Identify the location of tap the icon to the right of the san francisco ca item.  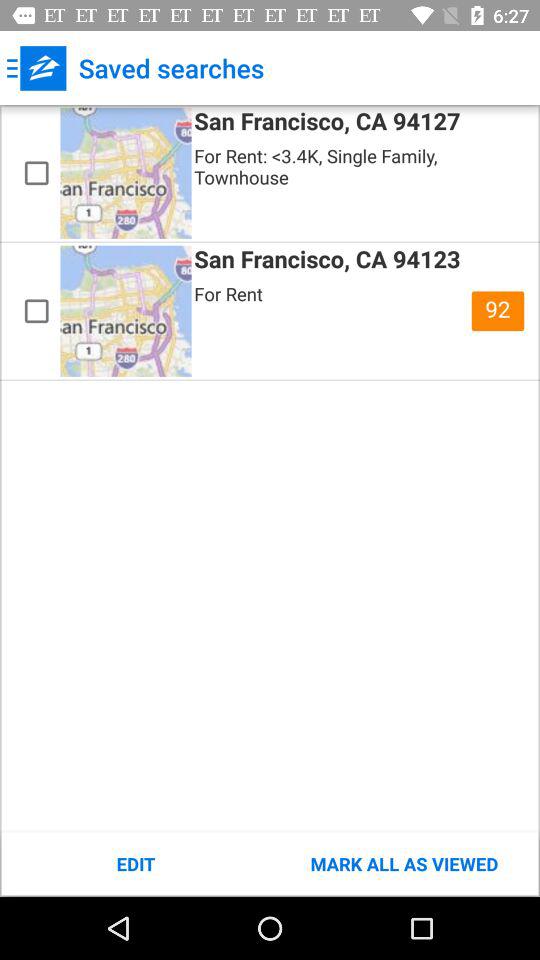
(498, 311).